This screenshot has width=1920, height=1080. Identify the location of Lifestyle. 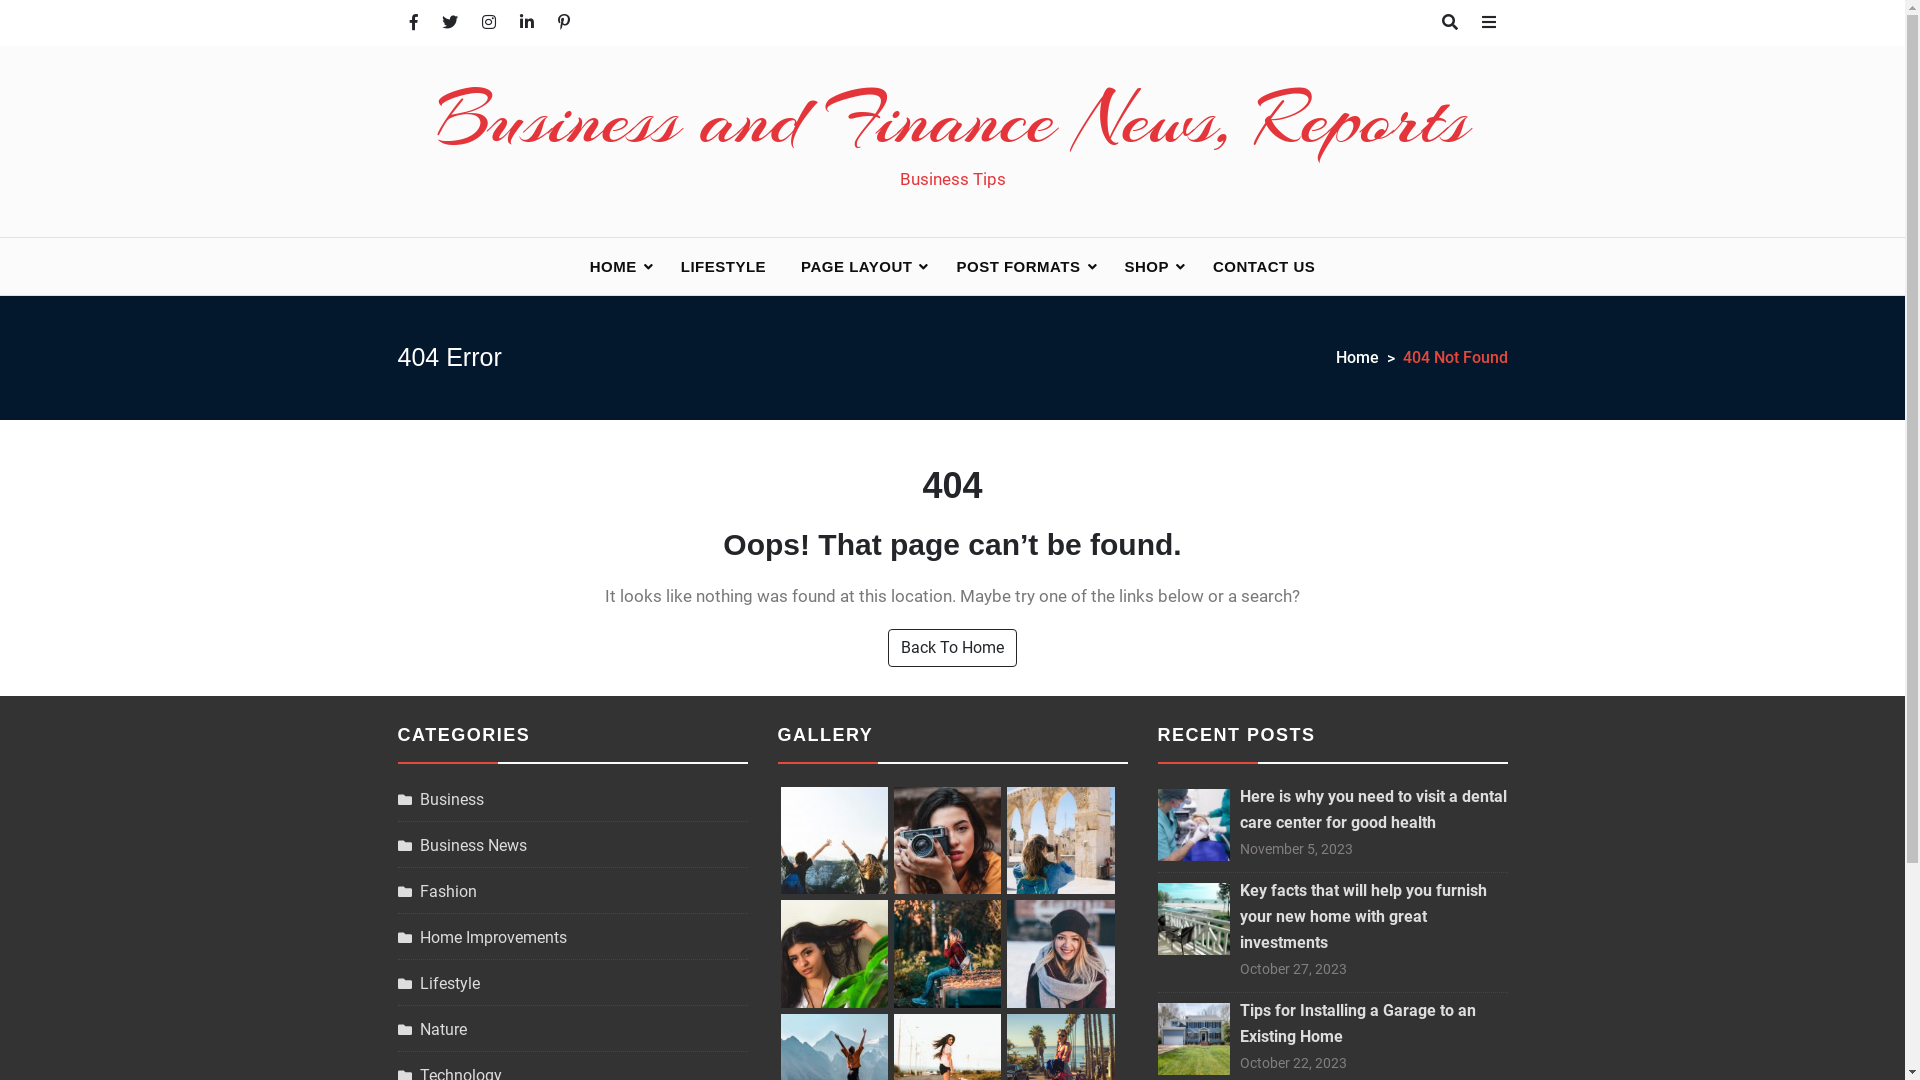
(439, 984).